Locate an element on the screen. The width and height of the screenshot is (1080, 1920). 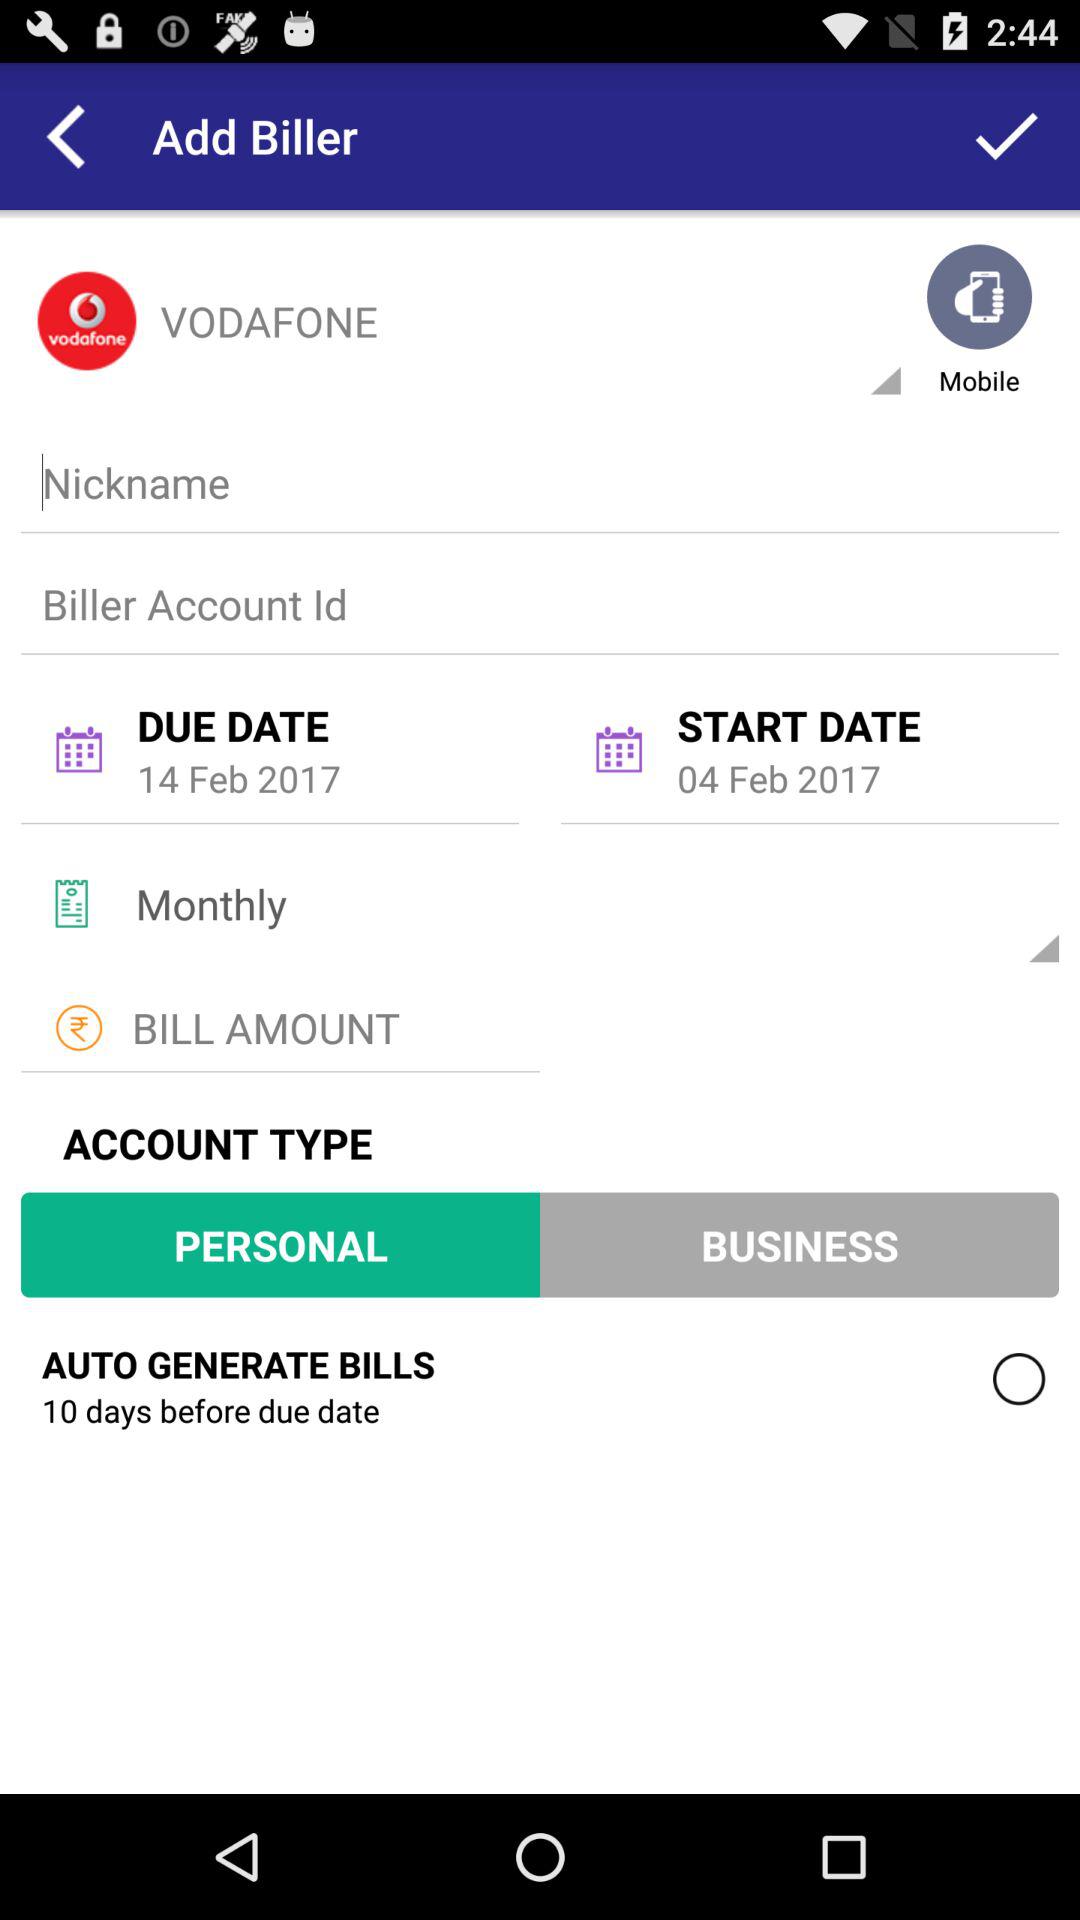
turn on icon below the account type app is located at coordinates (280, 1244).